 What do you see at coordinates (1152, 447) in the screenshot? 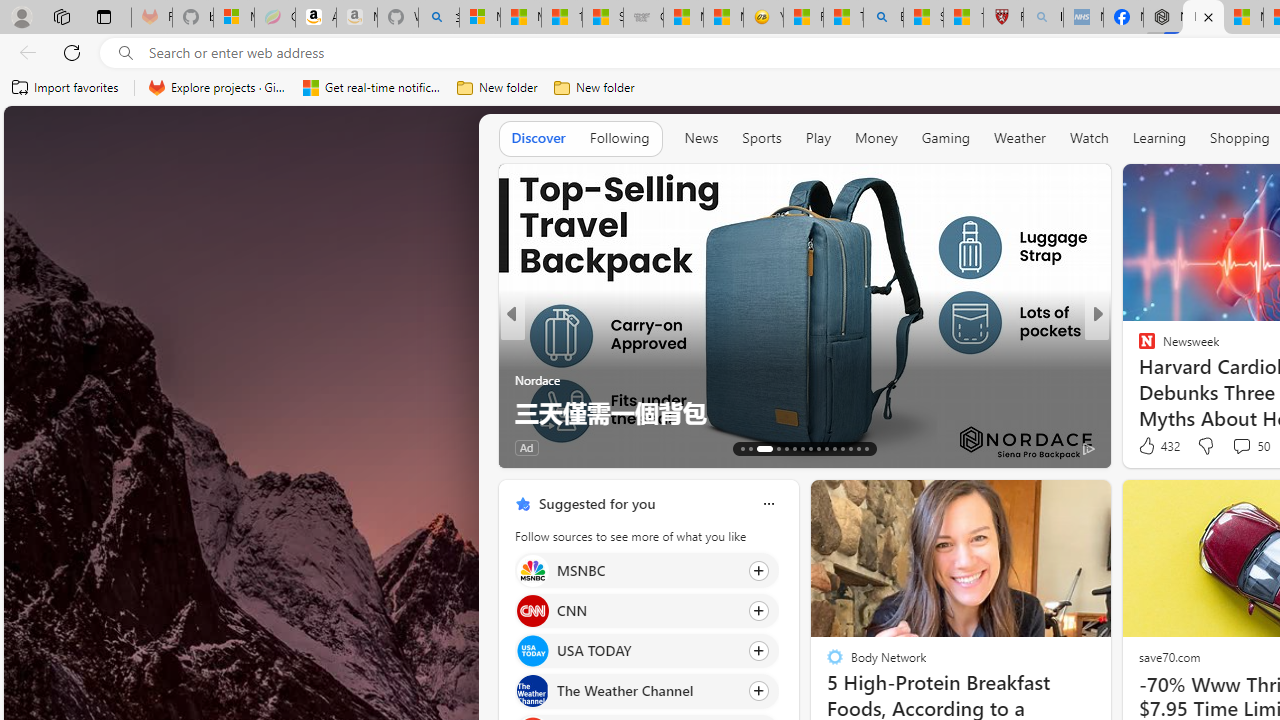
I see `256 Like` at bounding box center [1152, 447].